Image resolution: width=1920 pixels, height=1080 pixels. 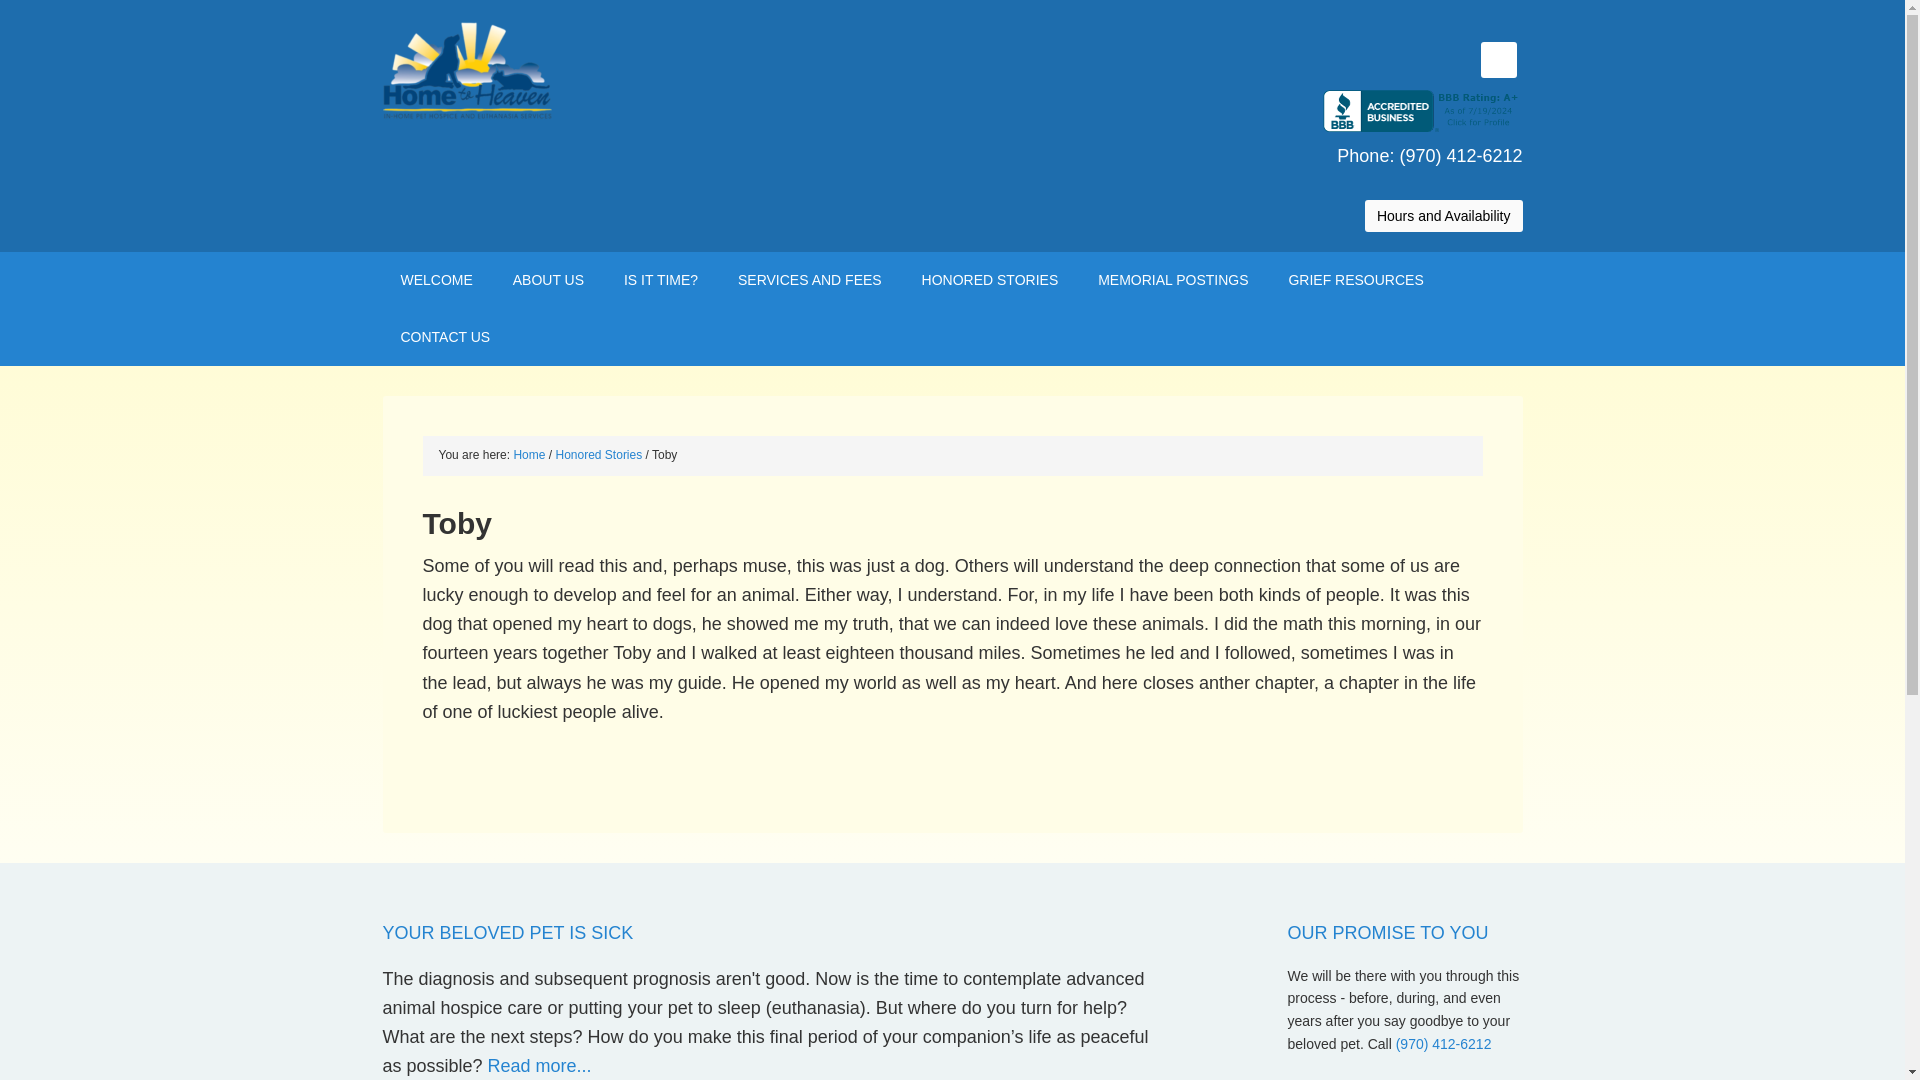 I want to click on SERVICES AND FEES, so click(x=810, y=280).